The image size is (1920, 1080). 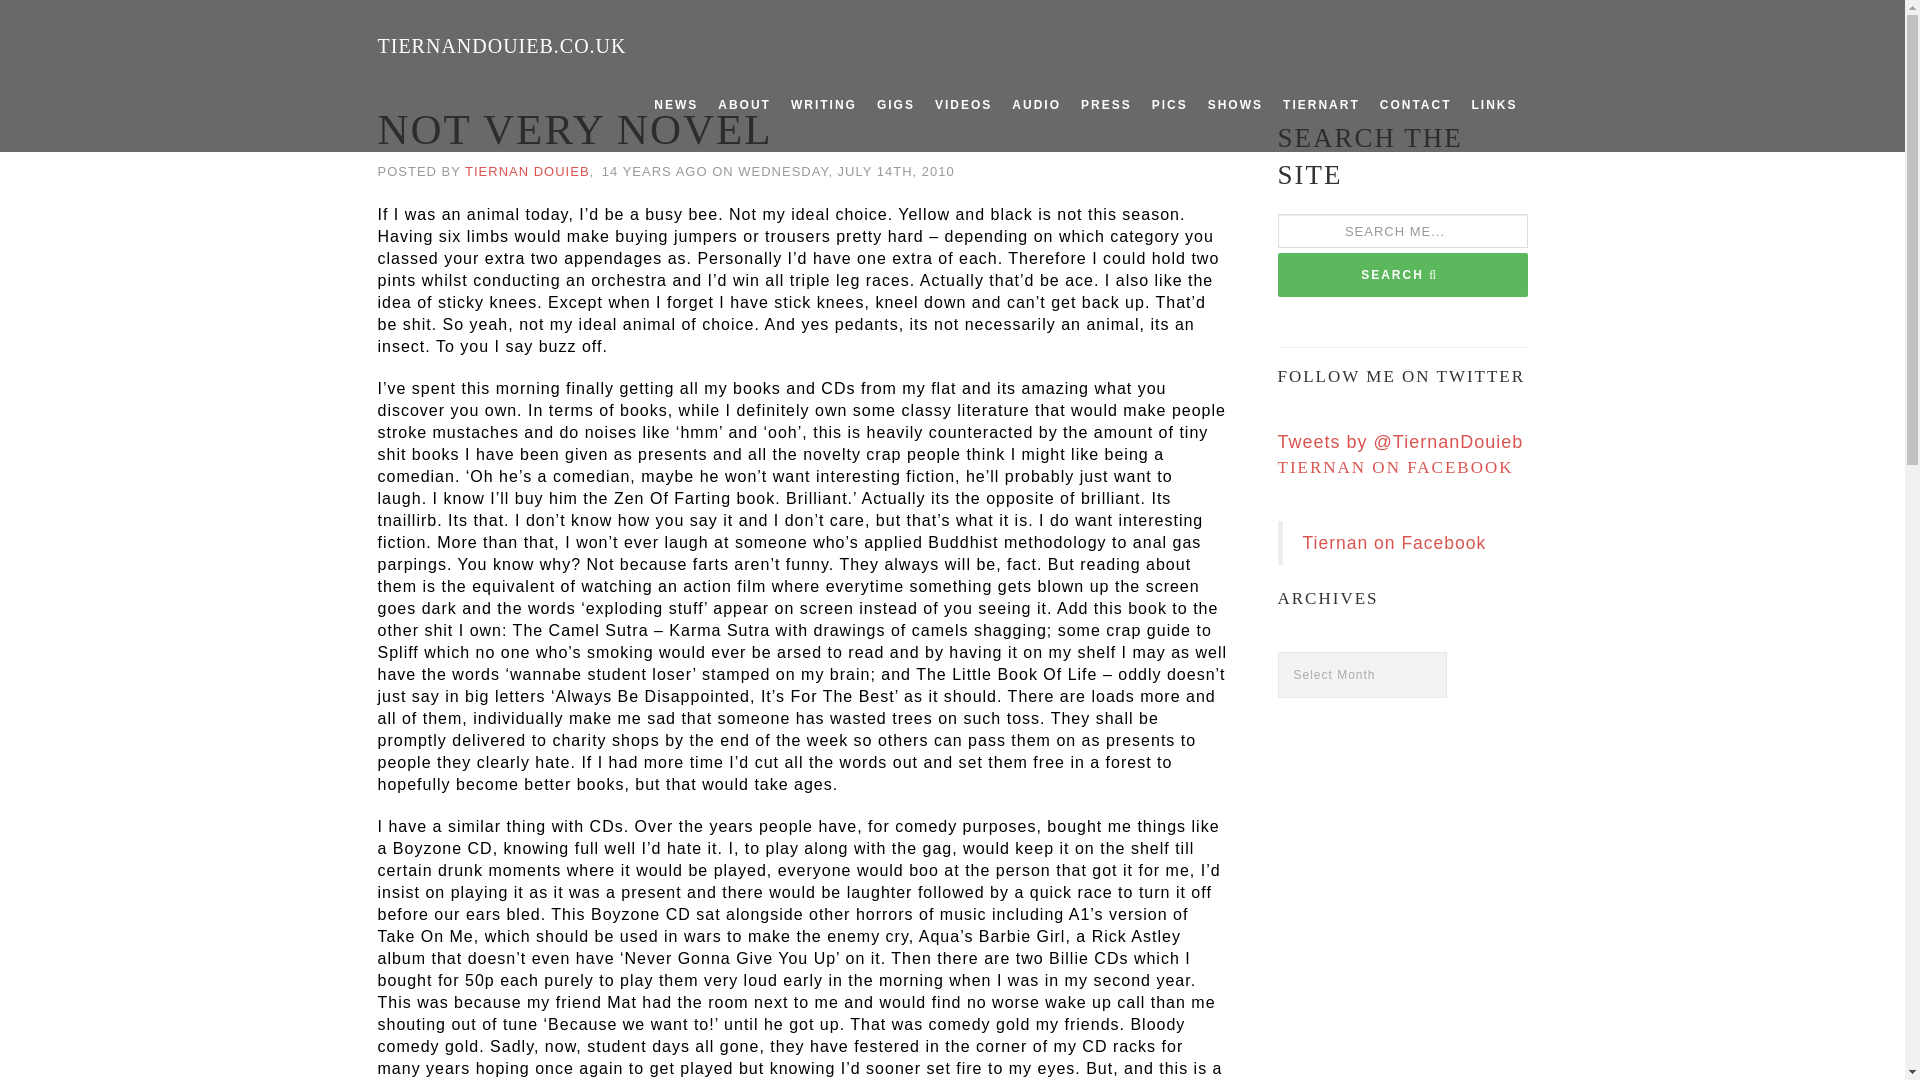 I want to click on TIERNART, so click(x=1321, y=105).